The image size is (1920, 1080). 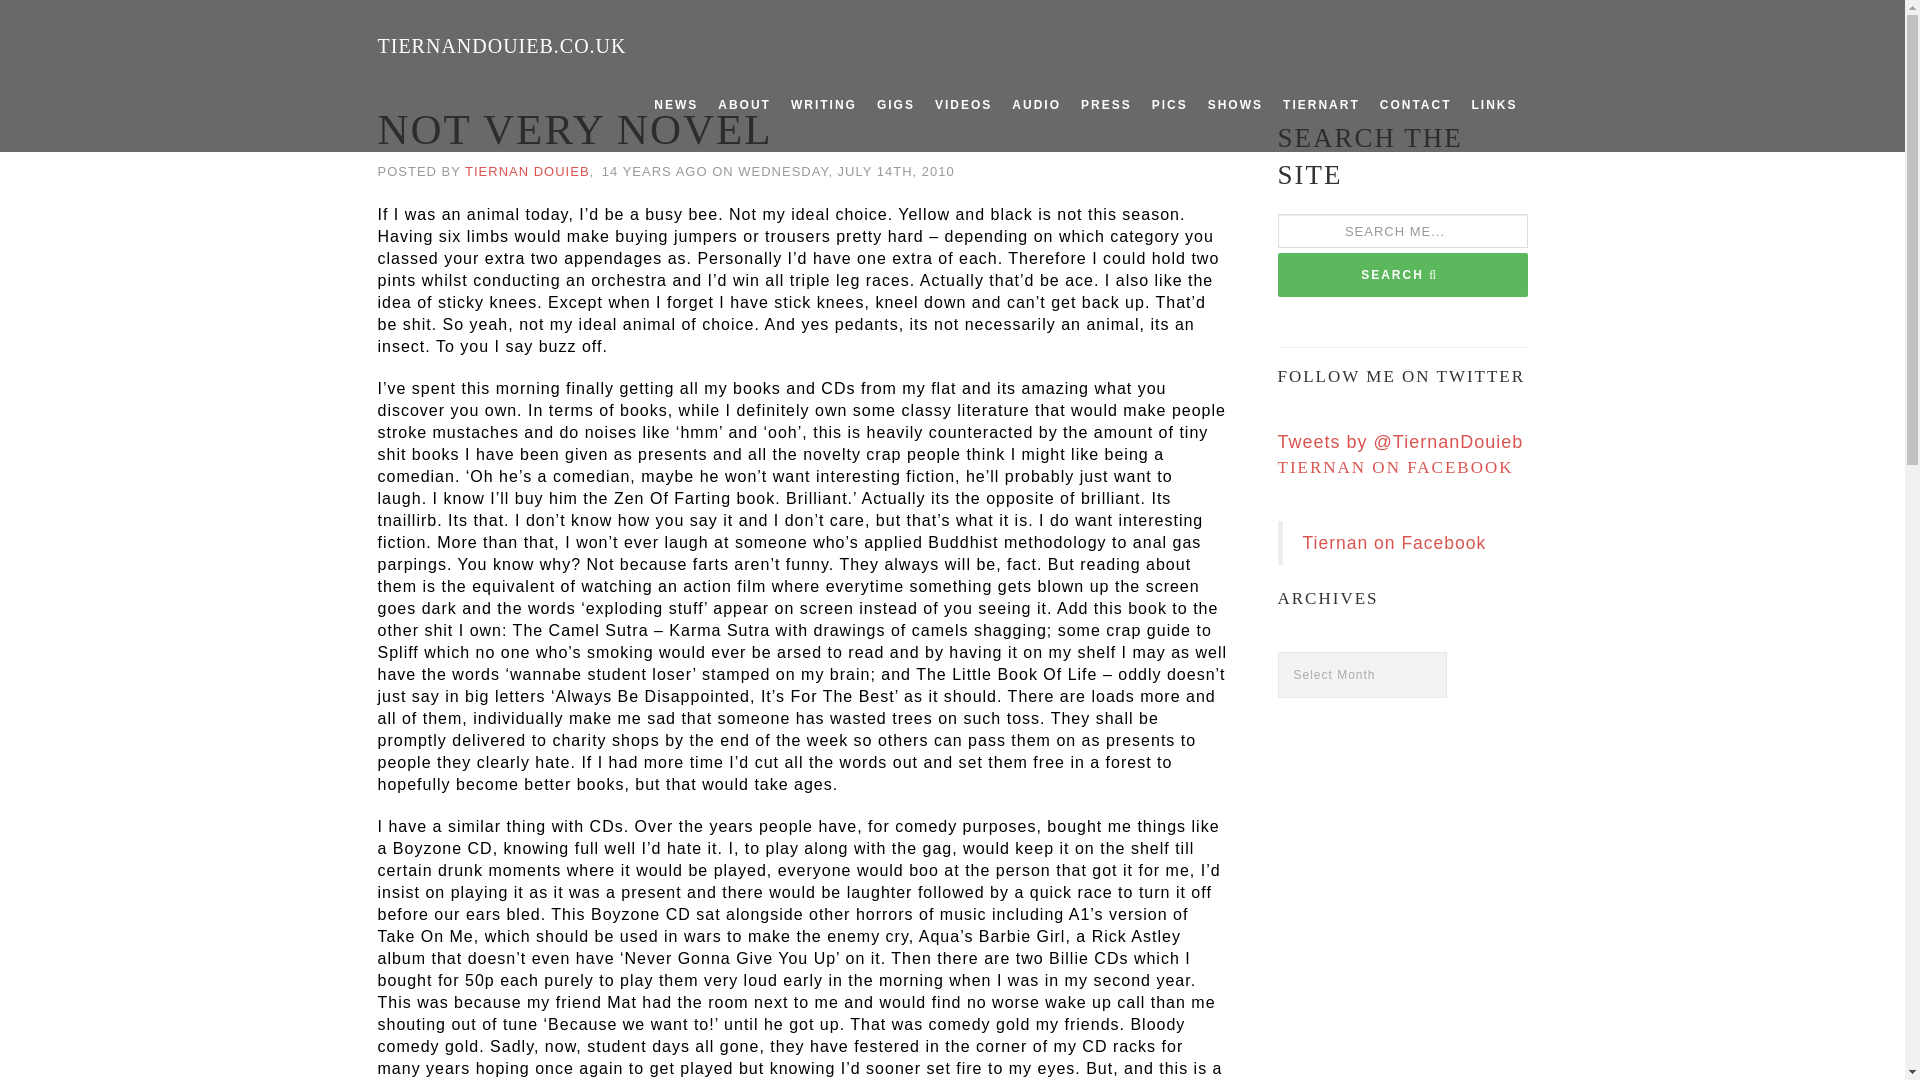 I want to click on TIERNART, so click(x=1321, y=105).